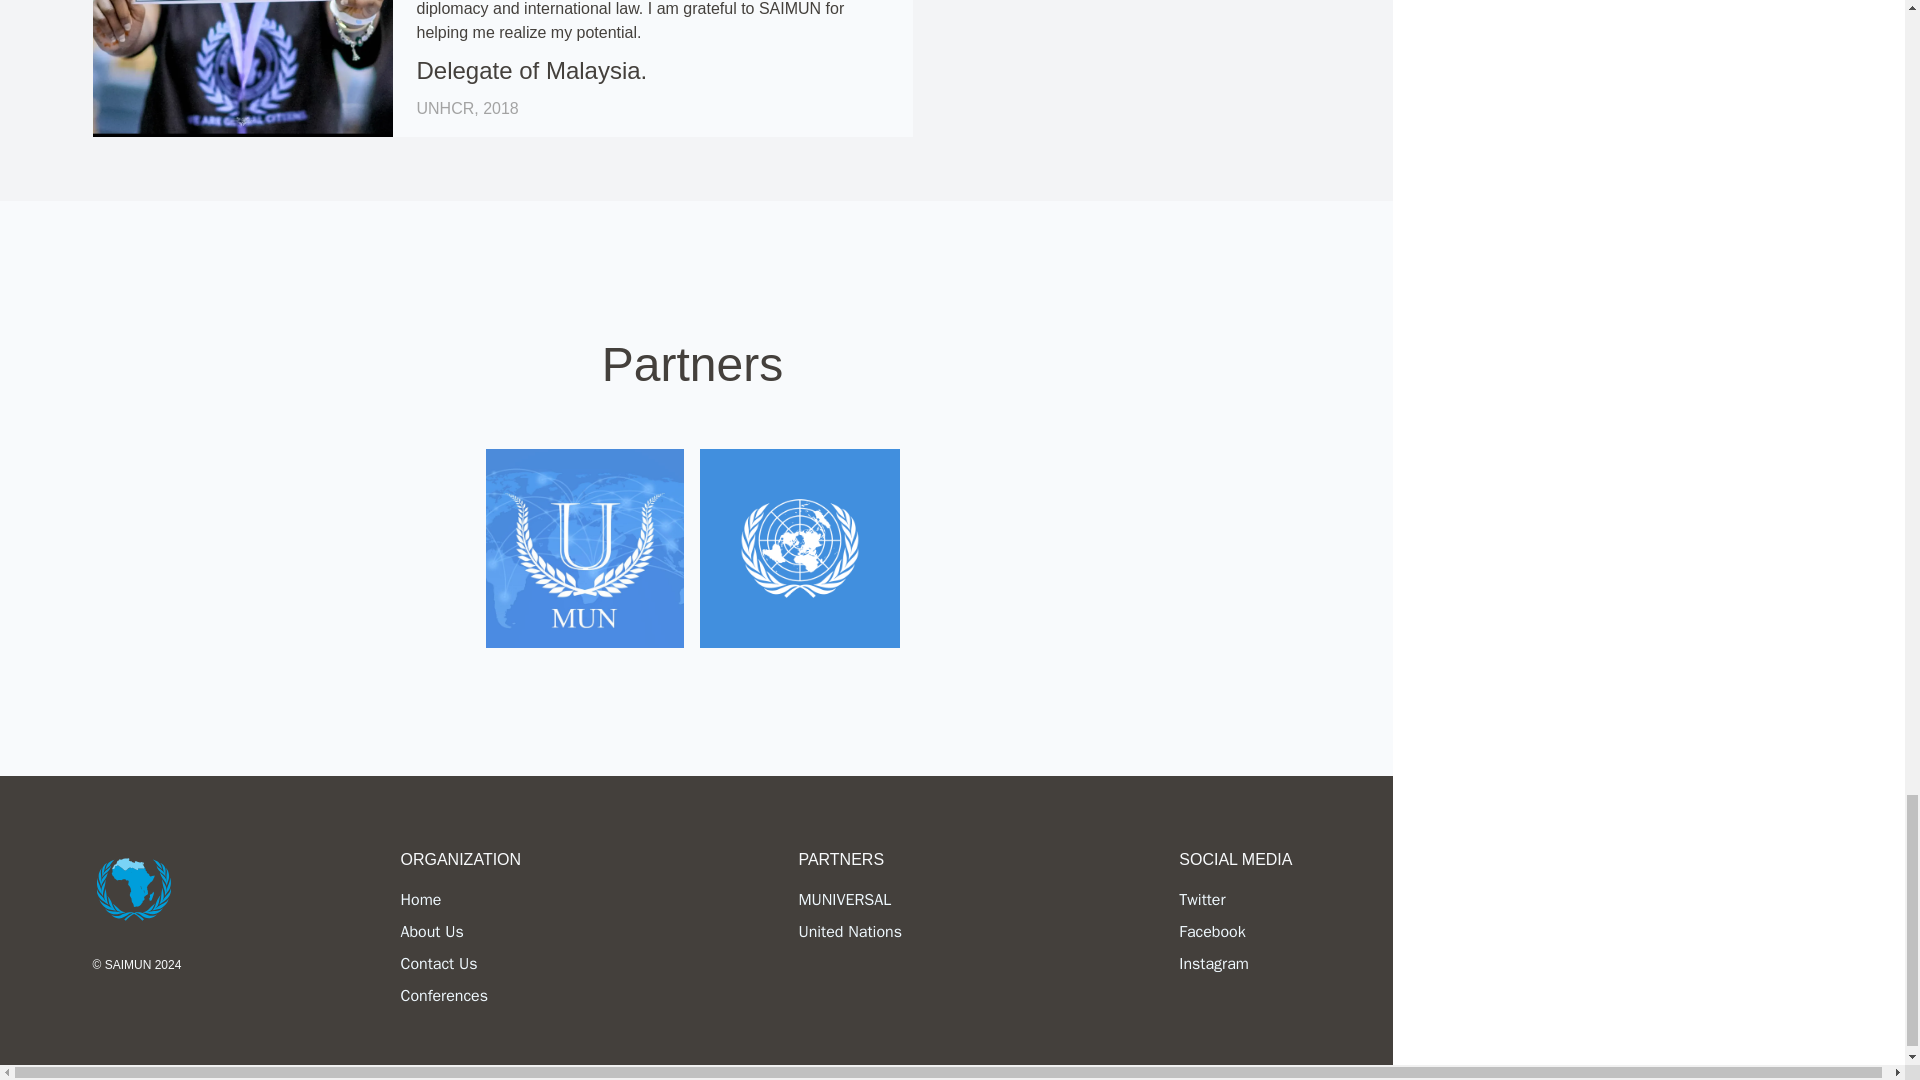  Describe the element at coordinates (1214, 964) in the screenshot. I see `Instagram` at that location.